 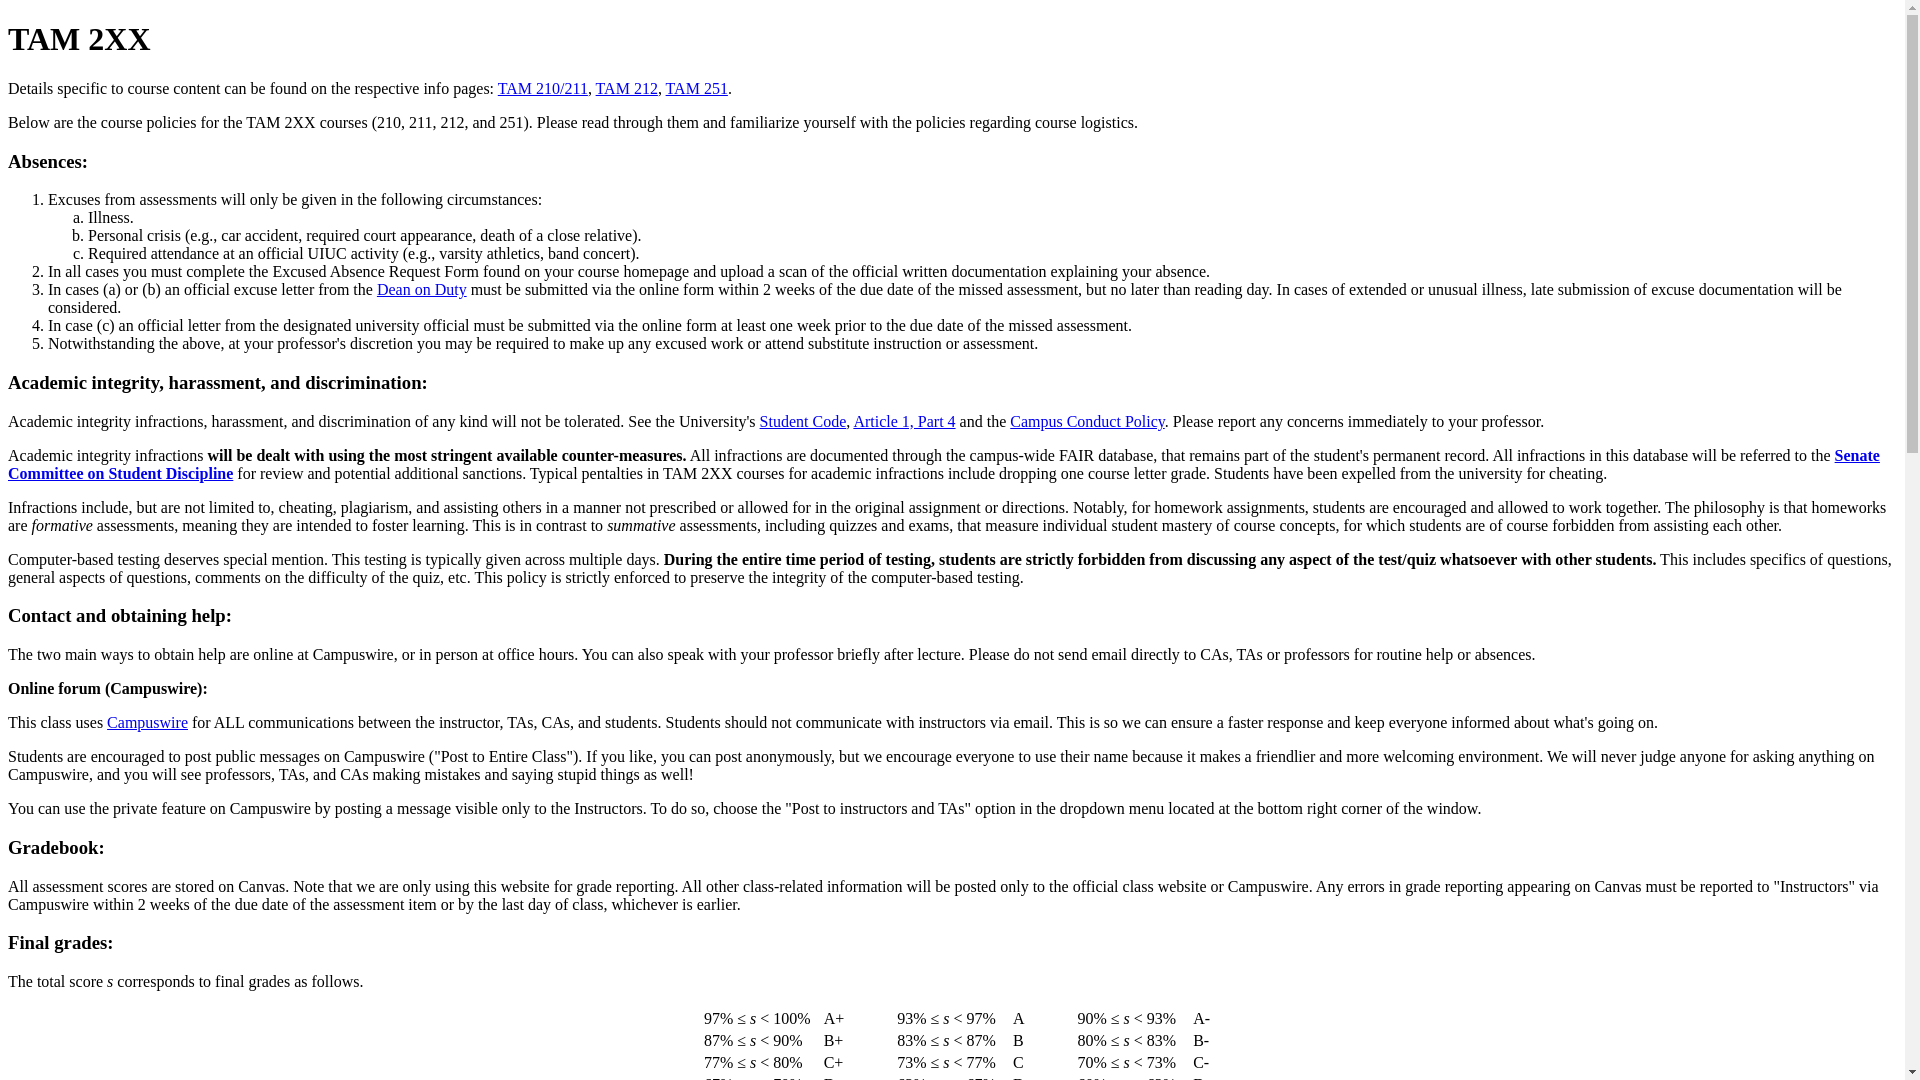 What do you see at coordinates (943, 464) in the screenshot?
I see `Senate Committee on Student Discipline` at bounding box center [943, 464].